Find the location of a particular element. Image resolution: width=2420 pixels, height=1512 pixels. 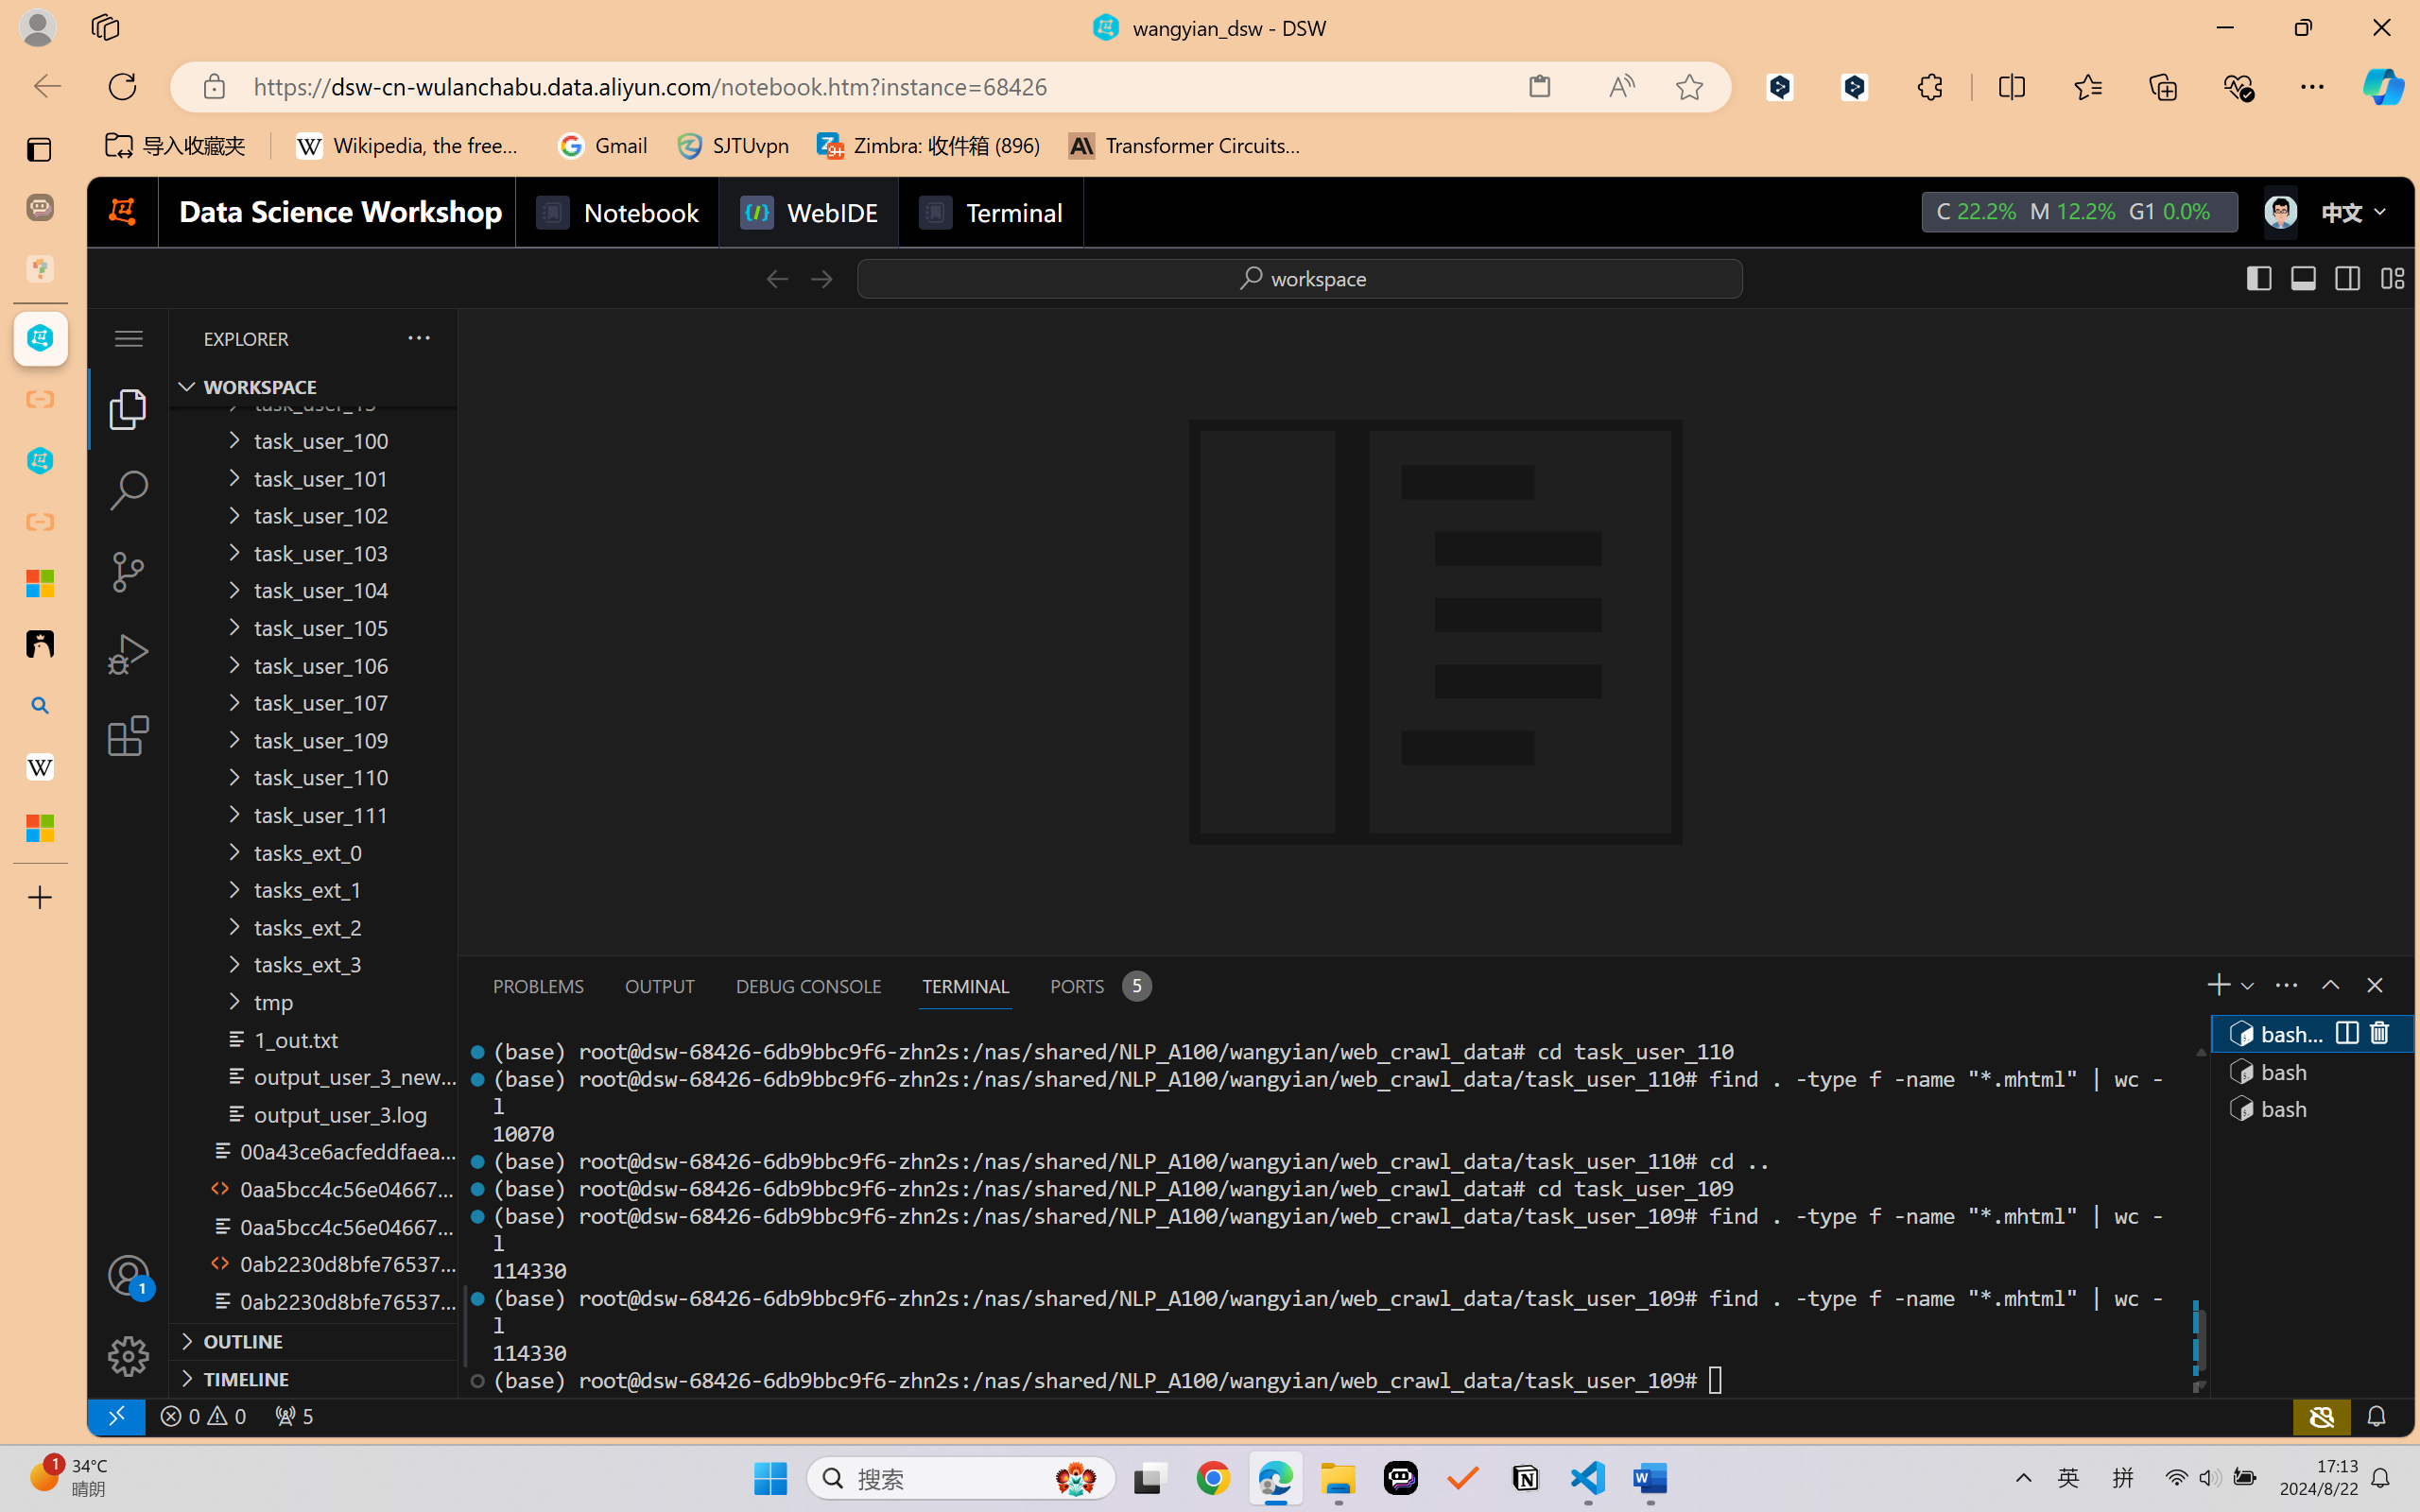

Class: xterm-decoration-overview-ruler is located at coordinates (2199, 1215).